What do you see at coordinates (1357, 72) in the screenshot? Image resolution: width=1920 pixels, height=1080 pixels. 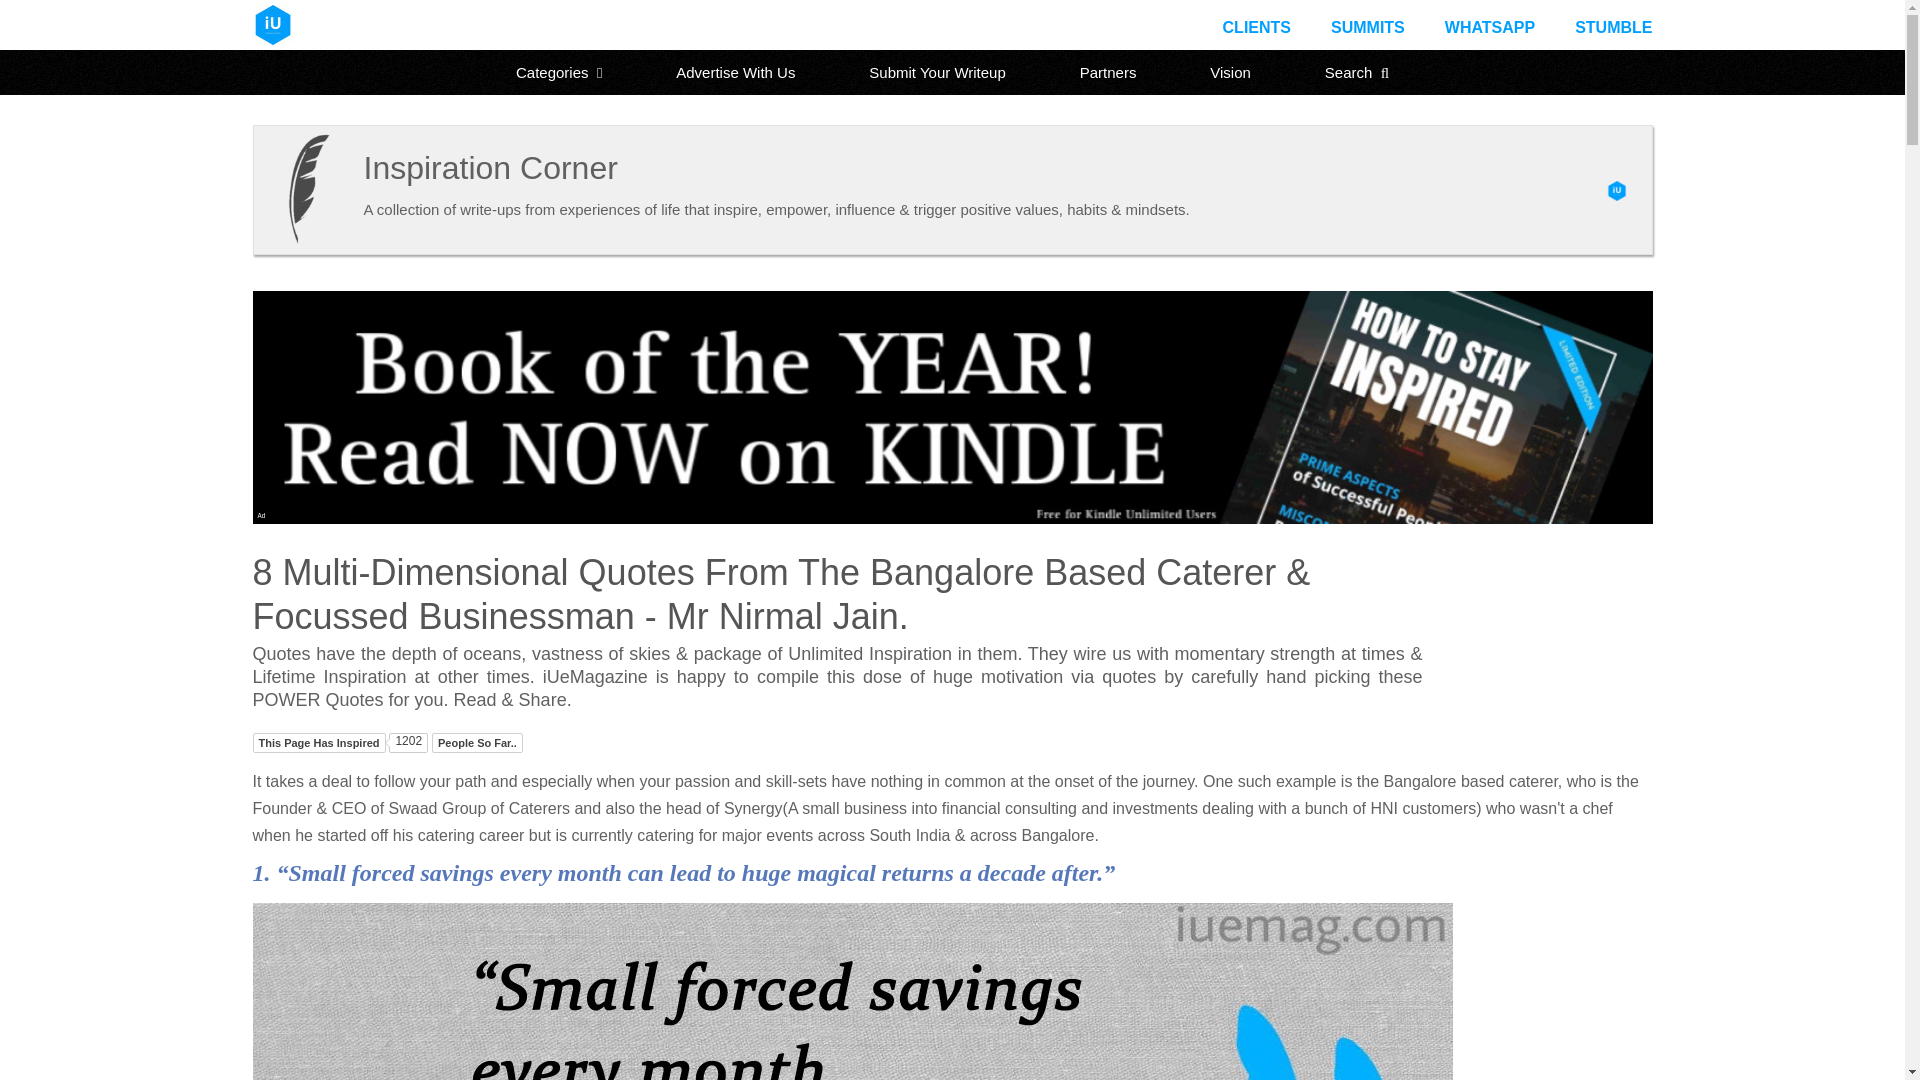 I see `Search  ` at bounding box center [1357, 72].